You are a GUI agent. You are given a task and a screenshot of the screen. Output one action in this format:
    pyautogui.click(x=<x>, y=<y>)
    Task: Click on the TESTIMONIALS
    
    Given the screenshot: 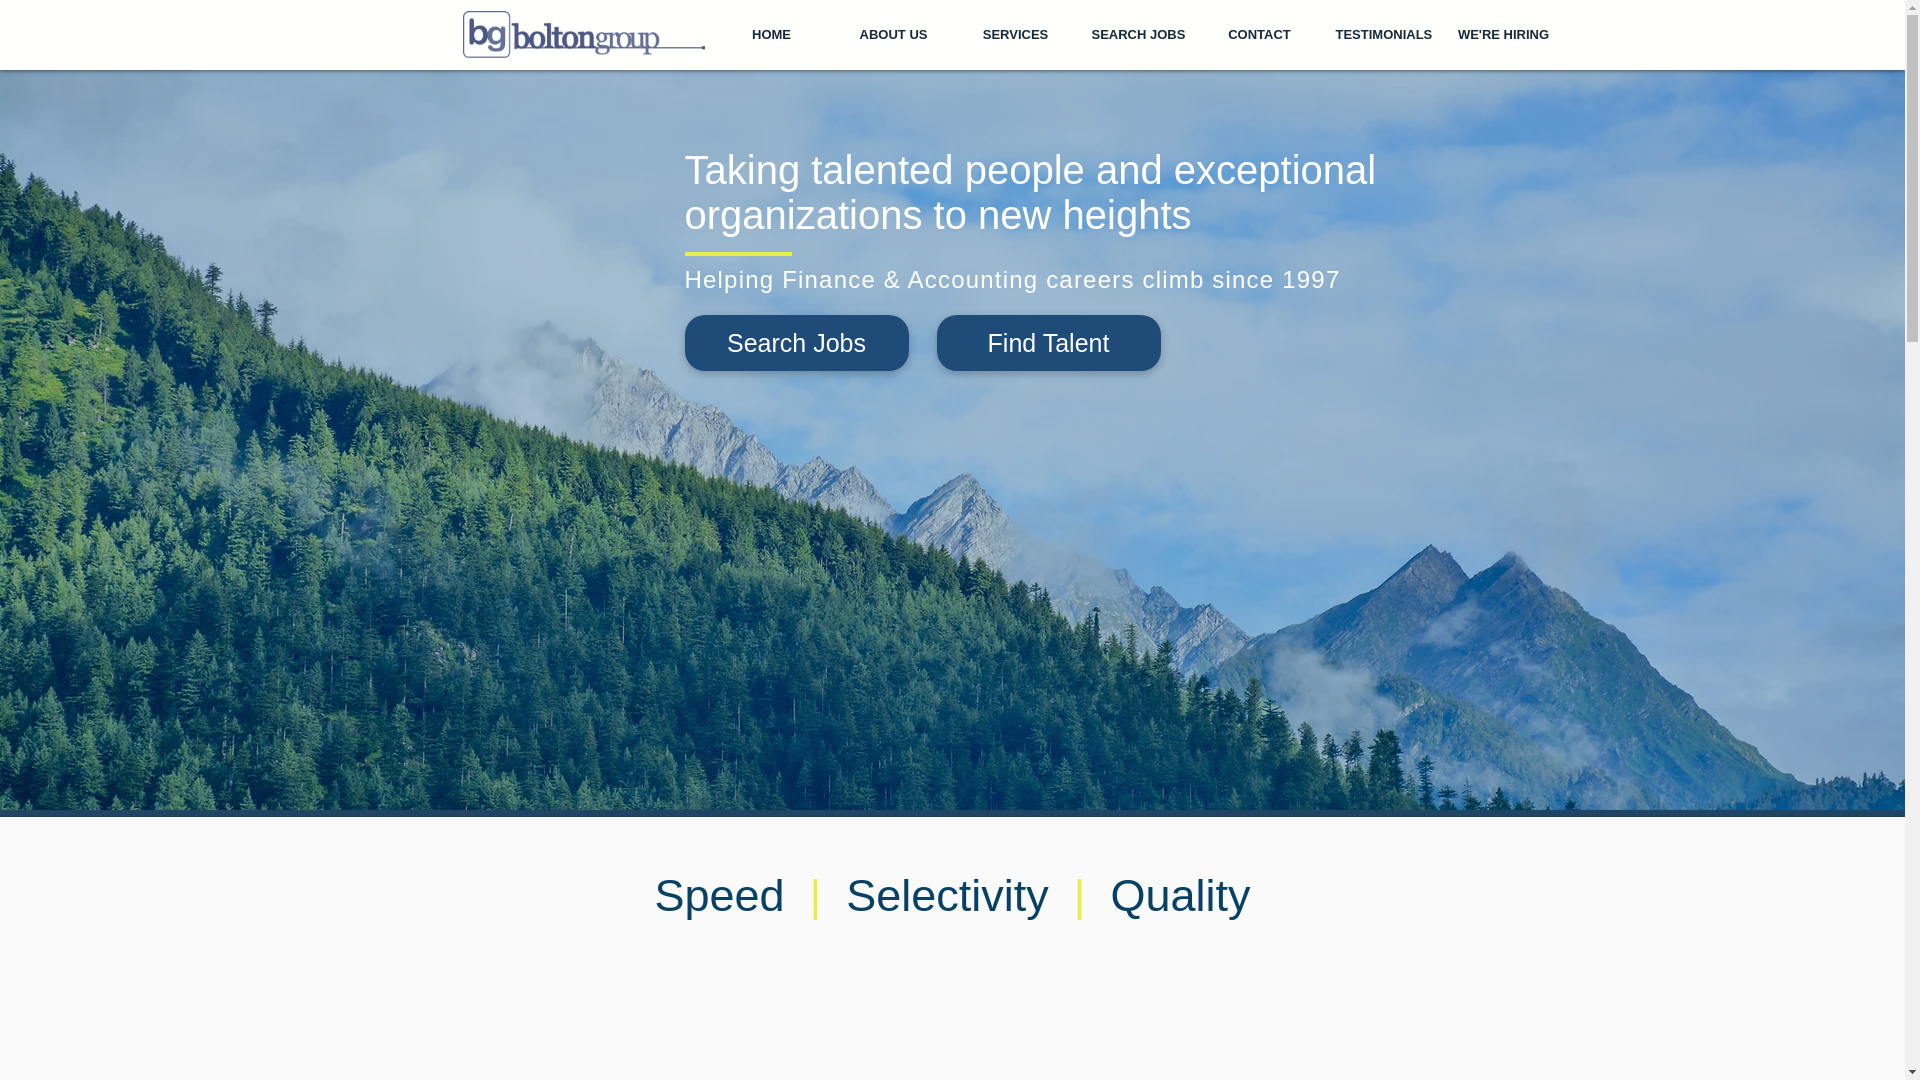 What is the action you would take?
    pyautogui.click(x=1380, y=34)
    